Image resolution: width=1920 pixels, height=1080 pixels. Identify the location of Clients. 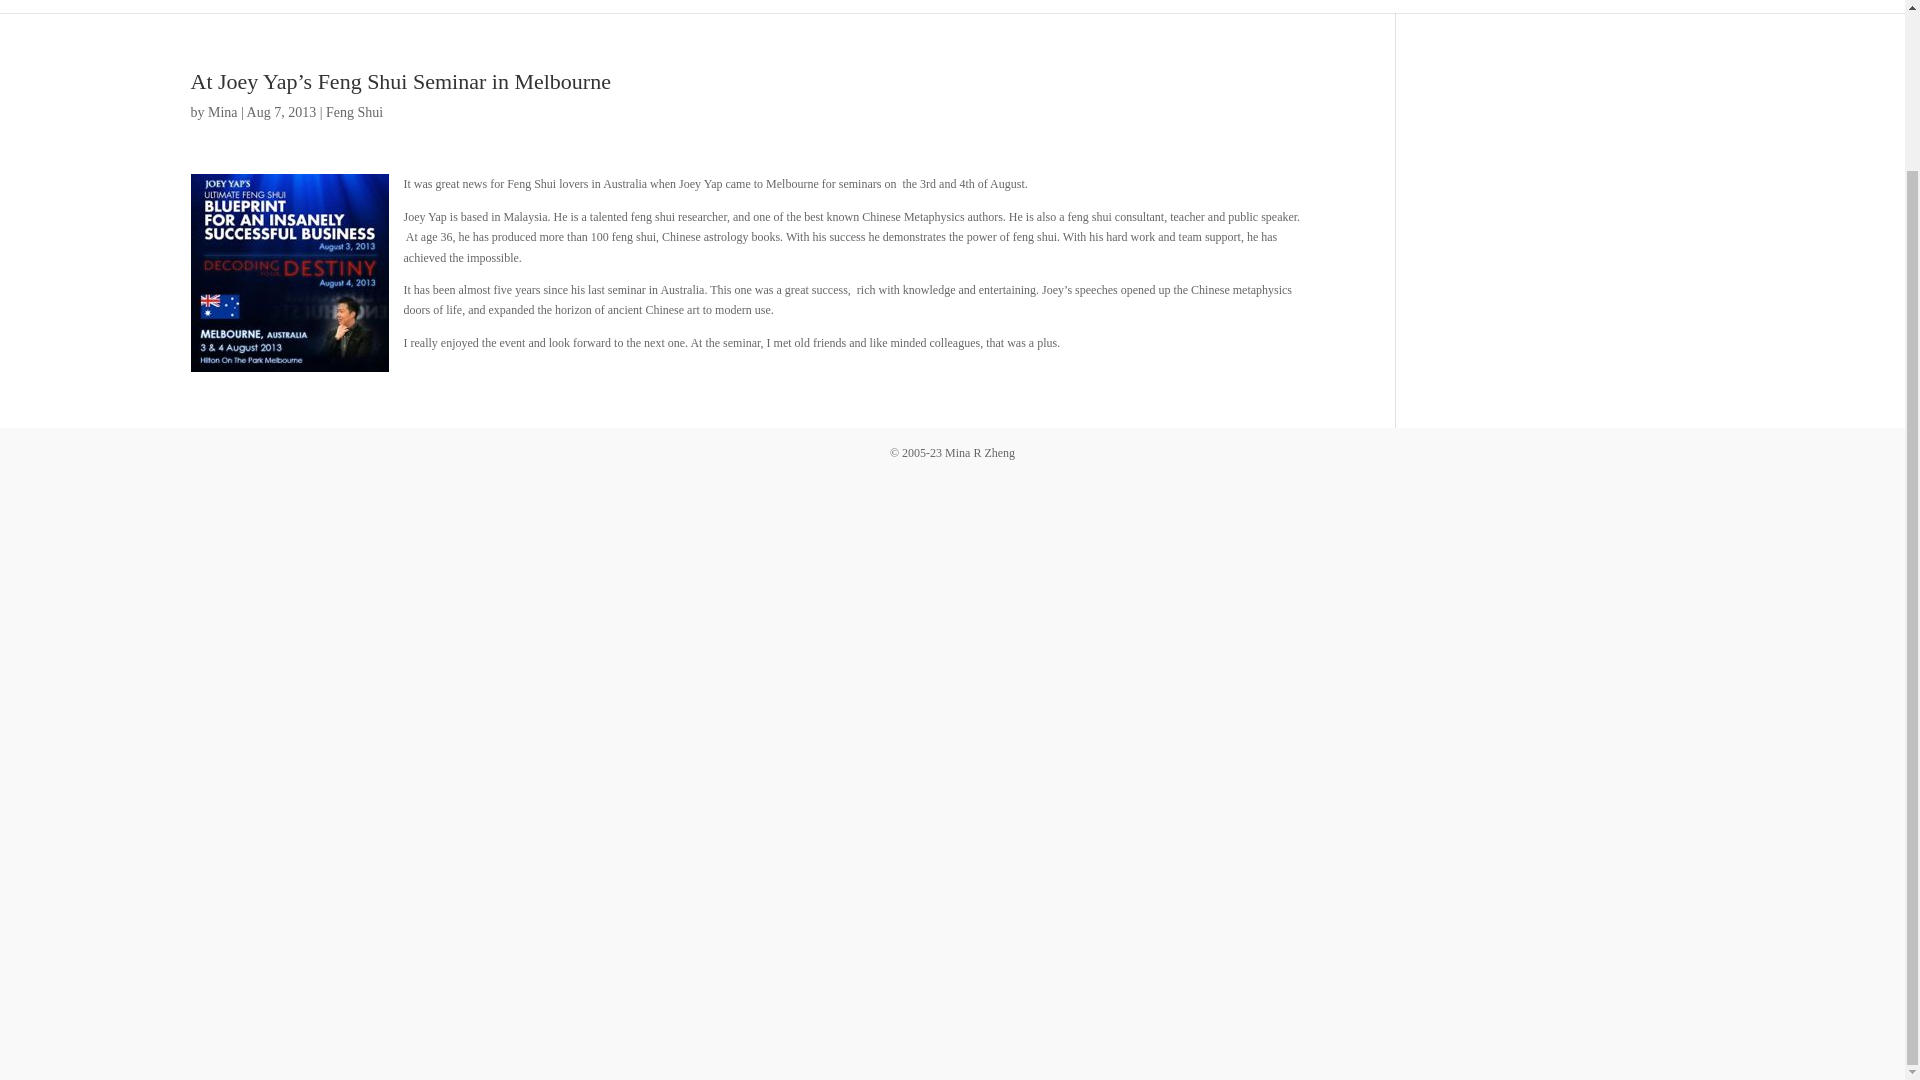
(818, 6).